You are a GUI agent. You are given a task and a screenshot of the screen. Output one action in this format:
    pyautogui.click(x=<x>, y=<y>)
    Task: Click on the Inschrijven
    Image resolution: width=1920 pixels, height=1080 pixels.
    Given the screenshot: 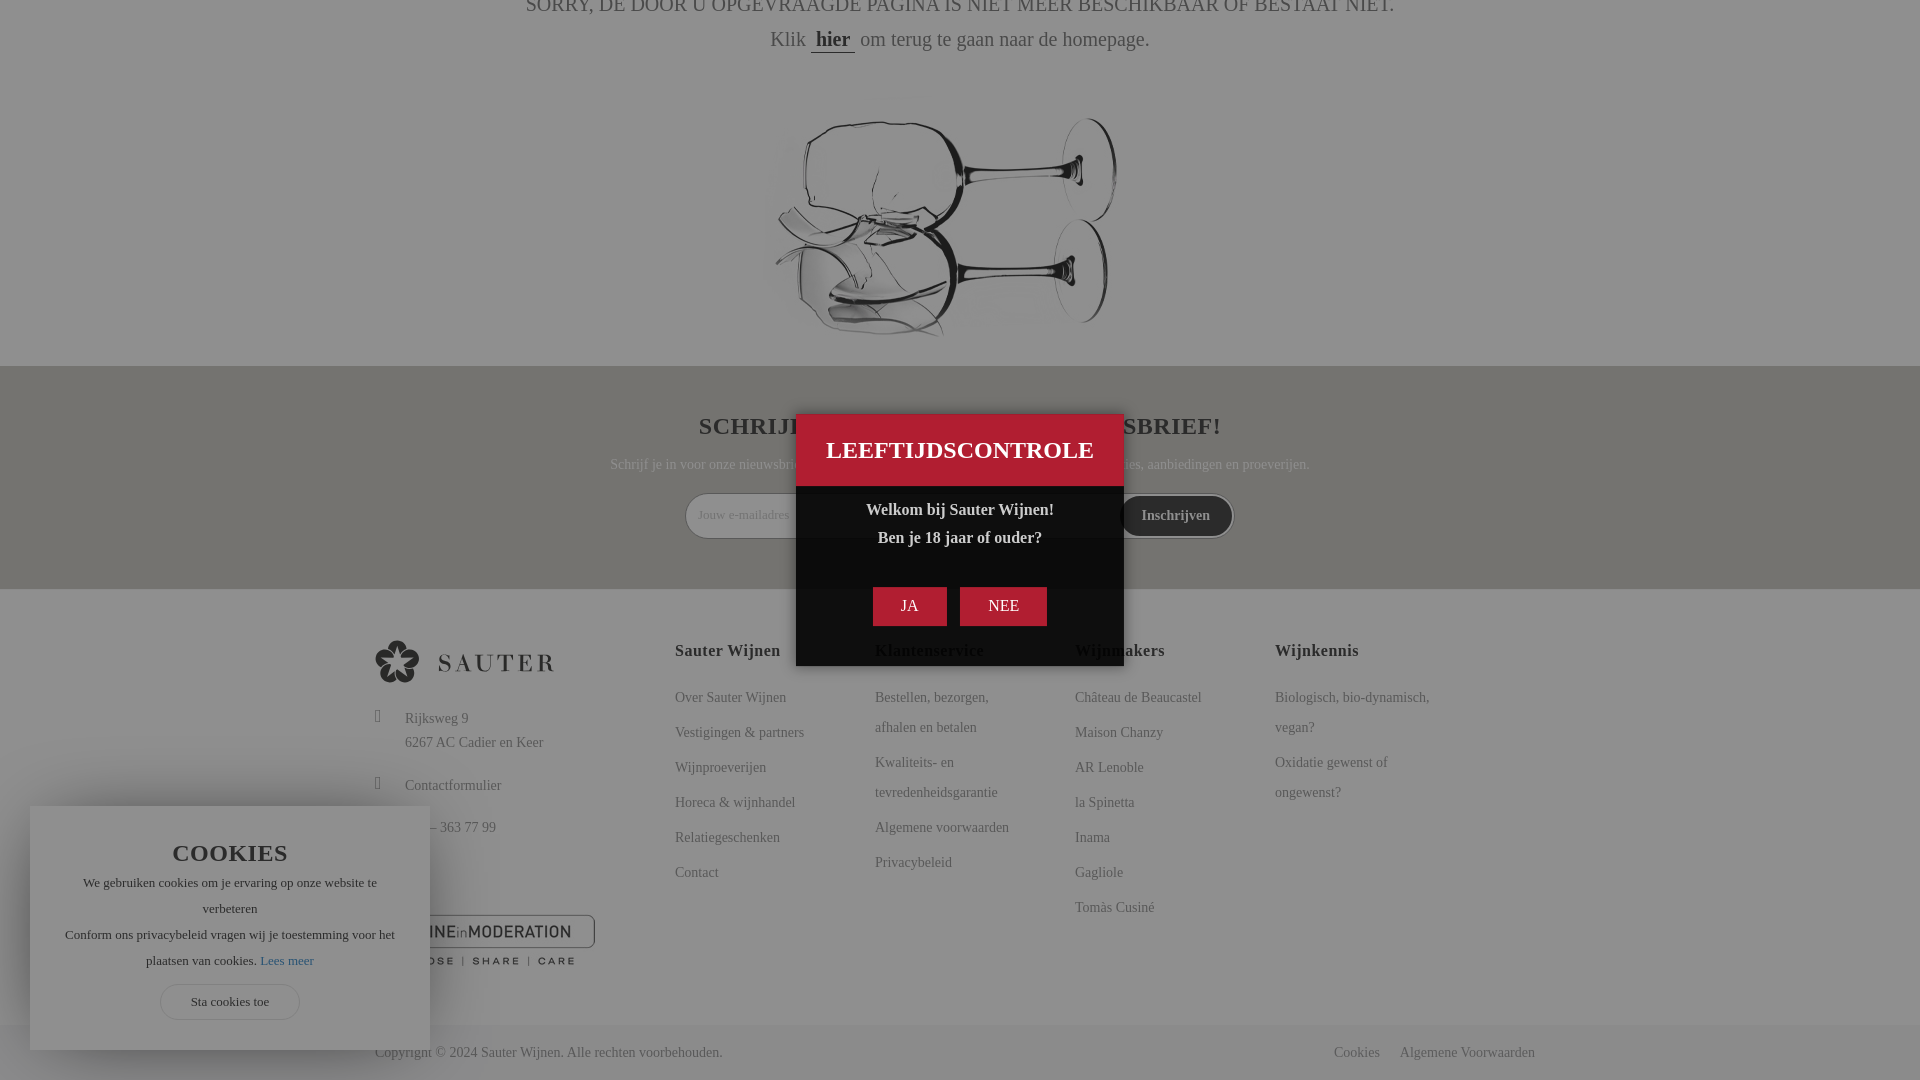 What is the action you would take?
    pyautogui.click(x=1176, y=515)
    